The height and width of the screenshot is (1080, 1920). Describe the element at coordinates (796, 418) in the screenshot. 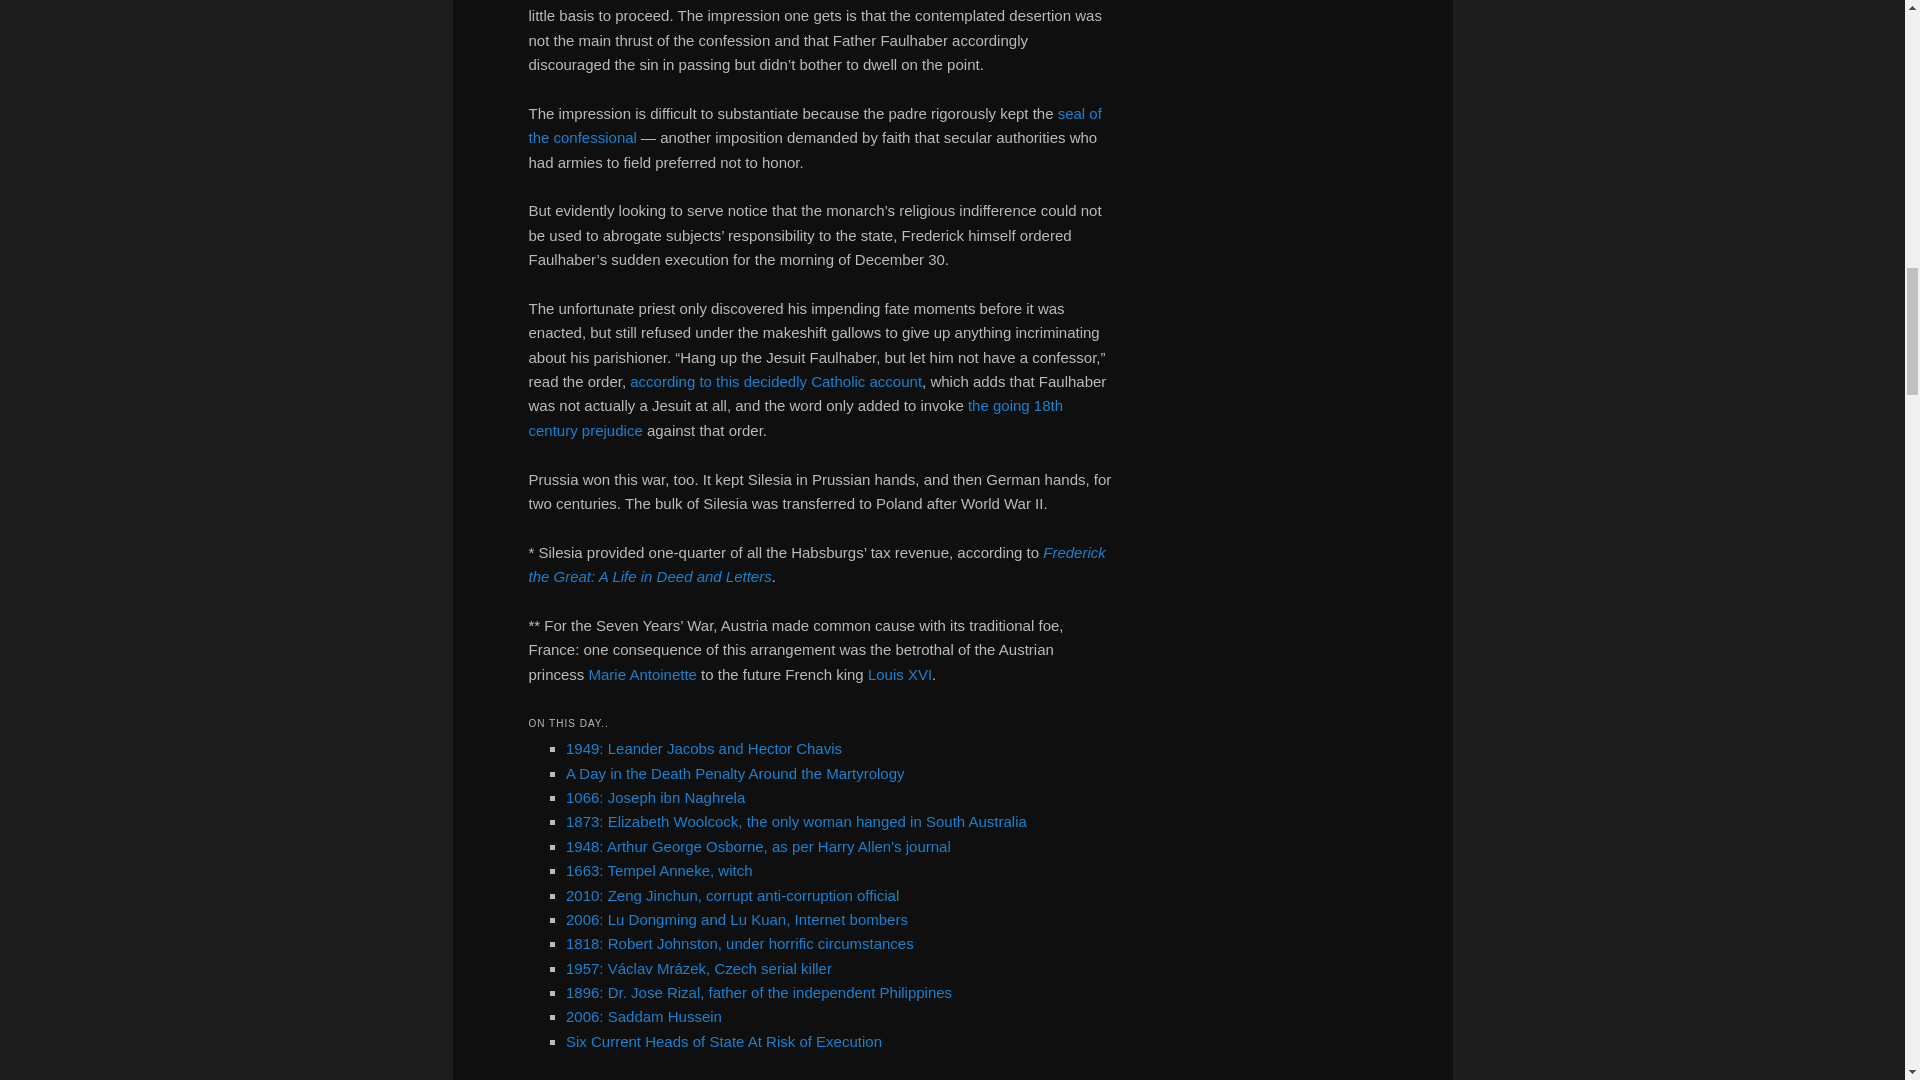

I see `the going 18th century prejudice` at that location.